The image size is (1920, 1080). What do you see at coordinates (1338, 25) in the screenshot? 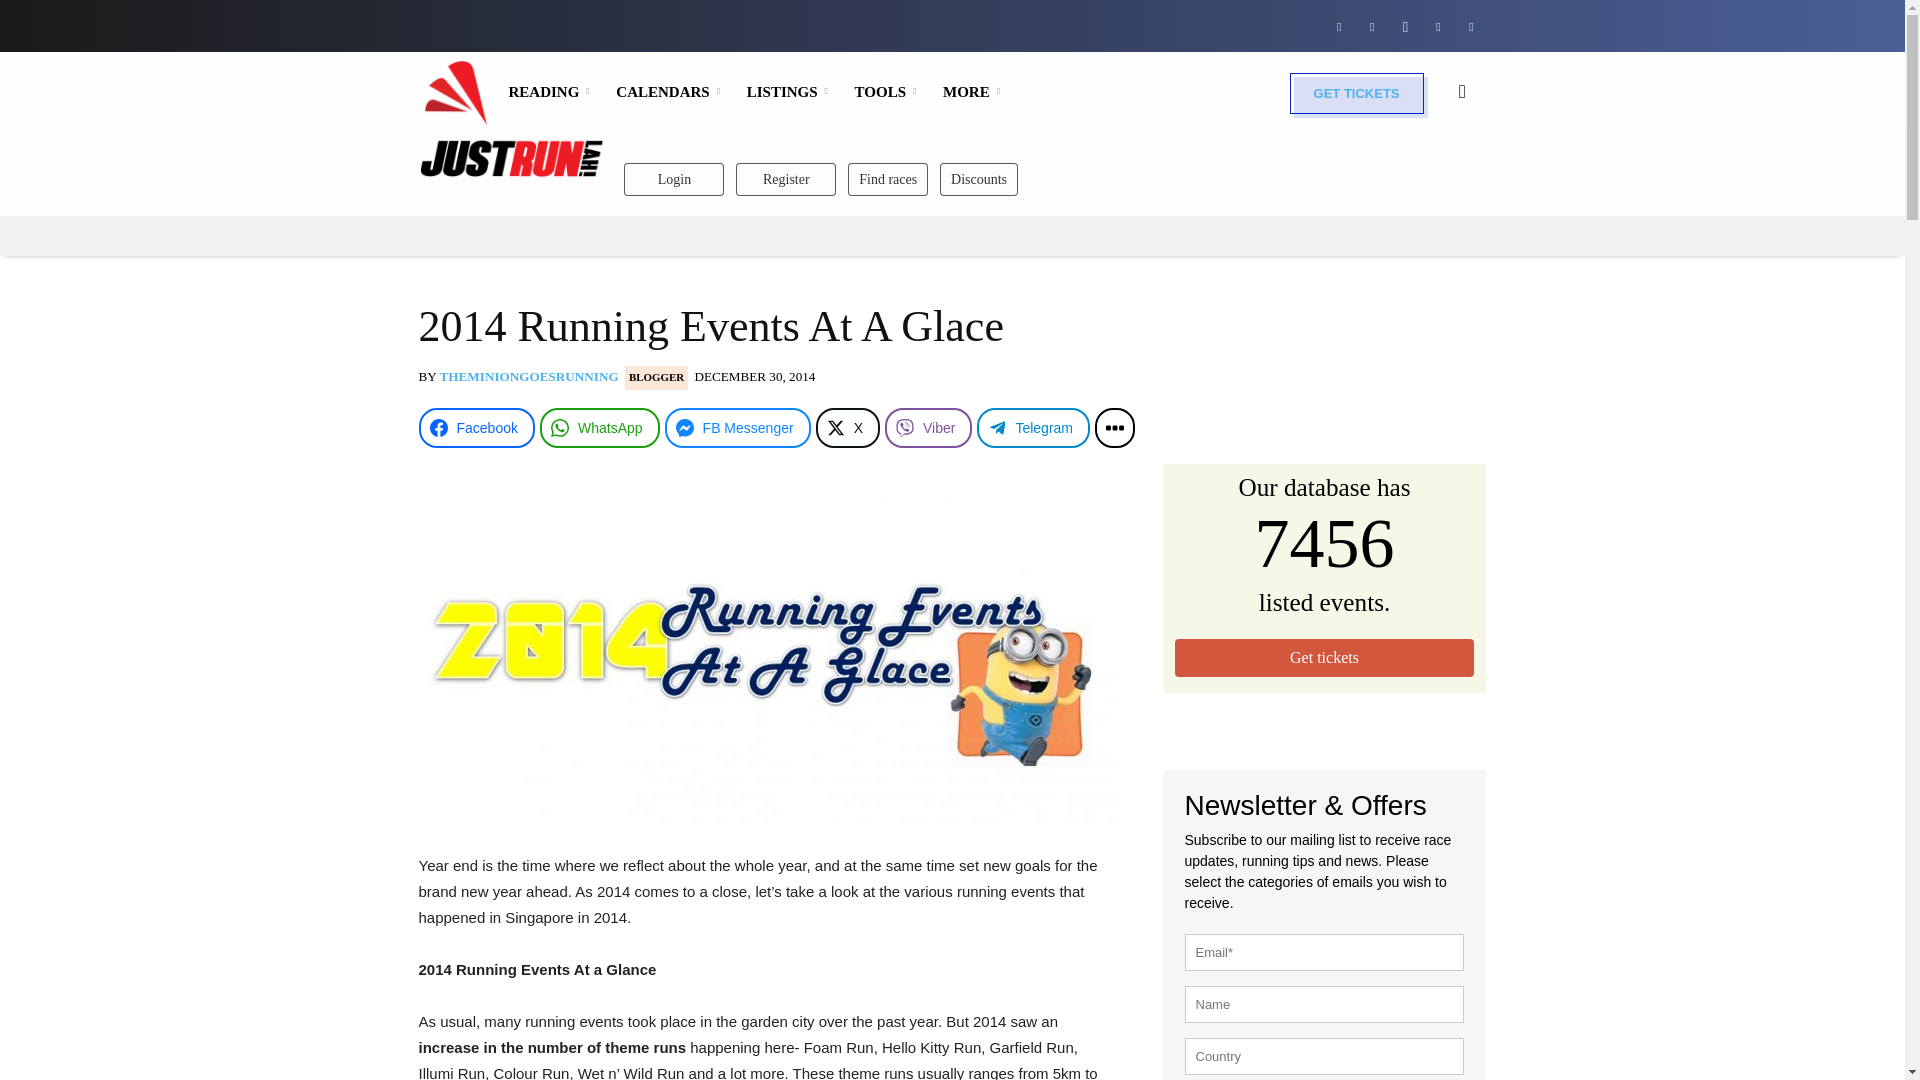
I see `Facebook` at bounding box center [1338, 25].